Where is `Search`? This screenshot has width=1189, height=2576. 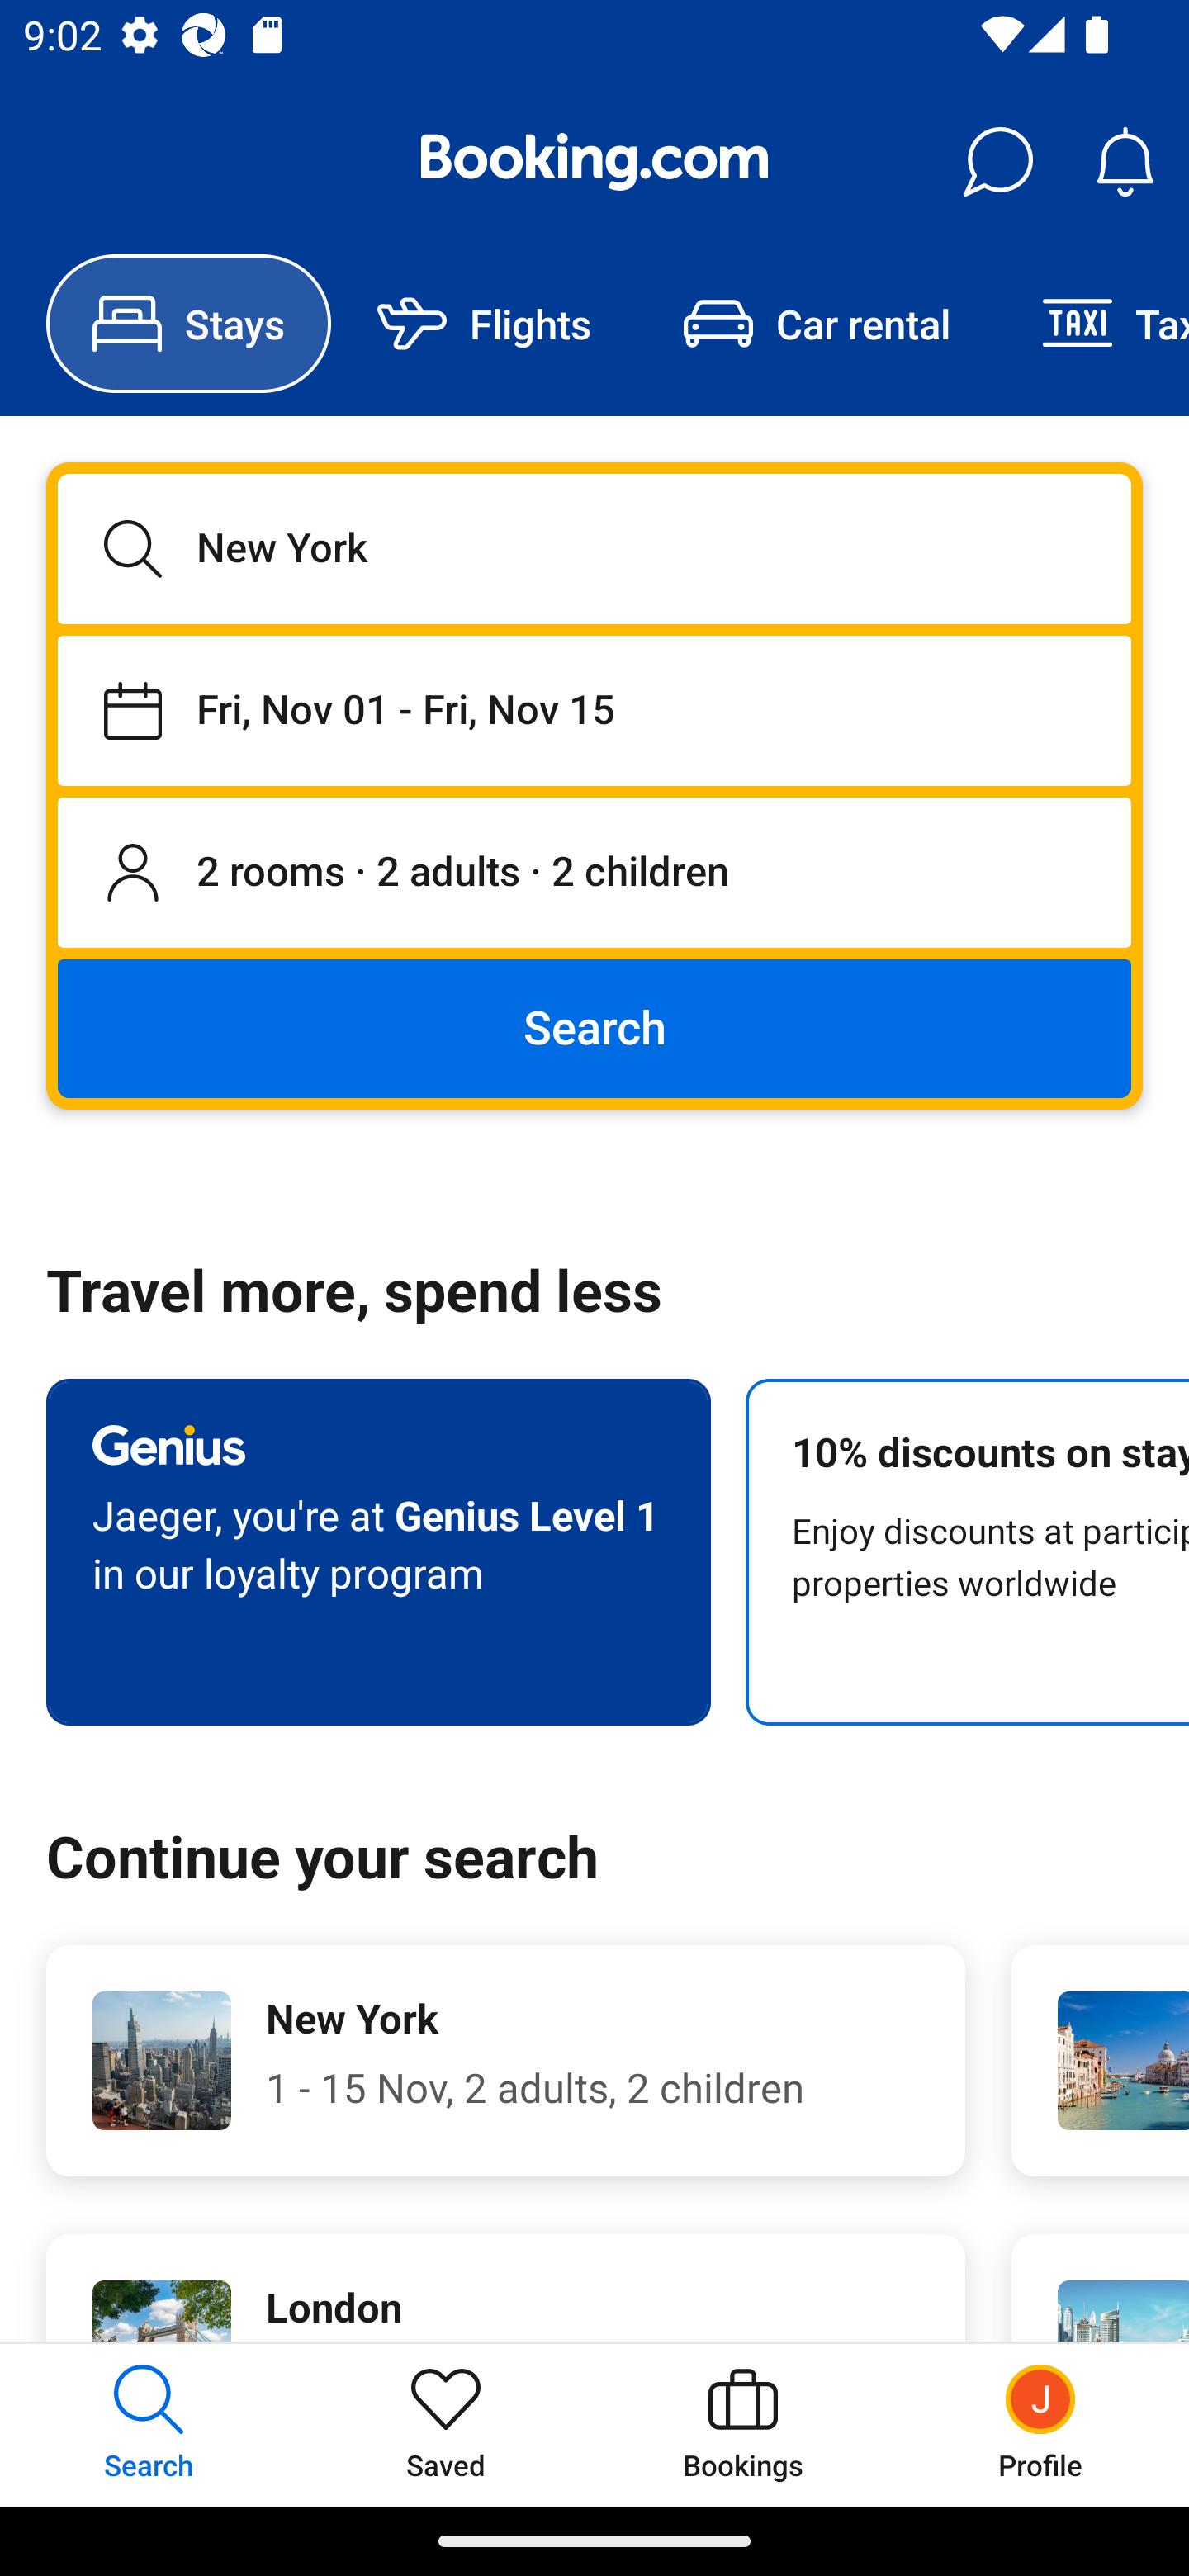 Search is located at coordinates (594, 1027).